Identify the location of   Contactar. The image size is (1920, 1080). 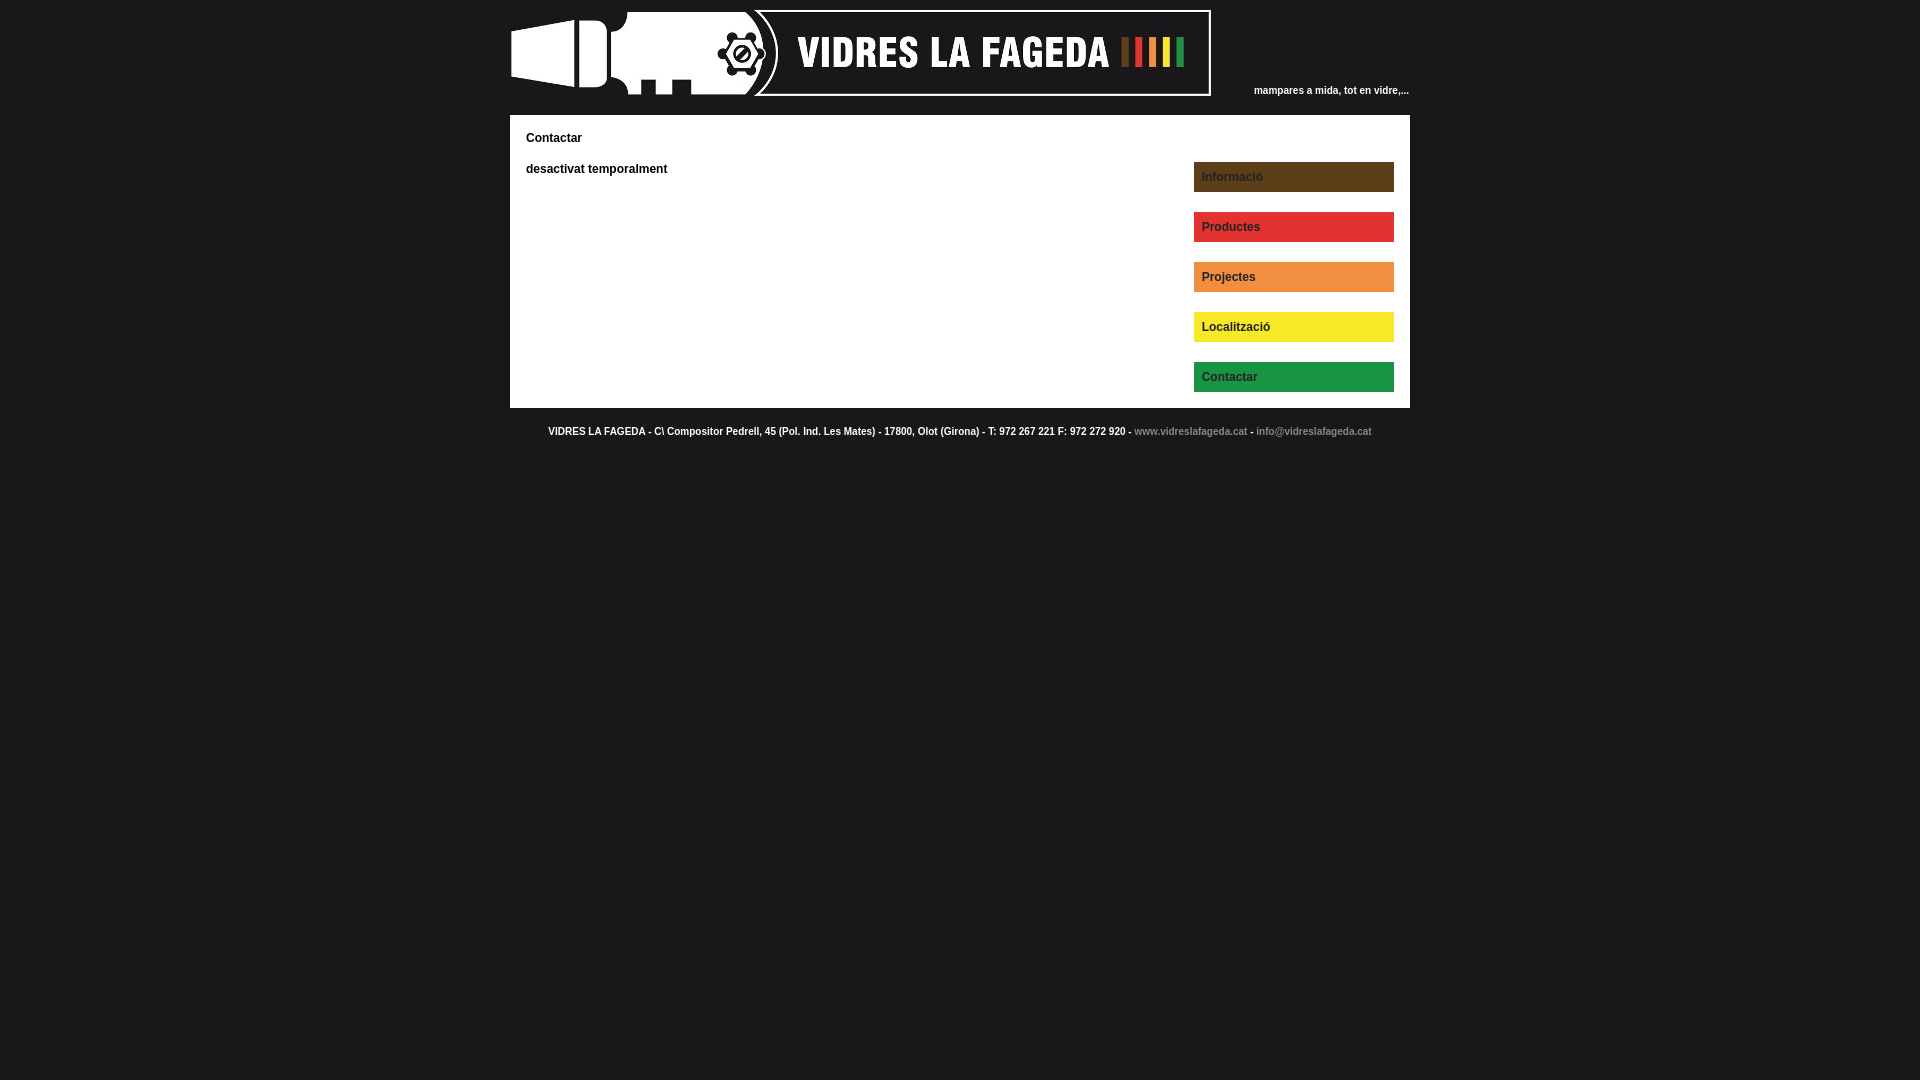
(1226, 377).